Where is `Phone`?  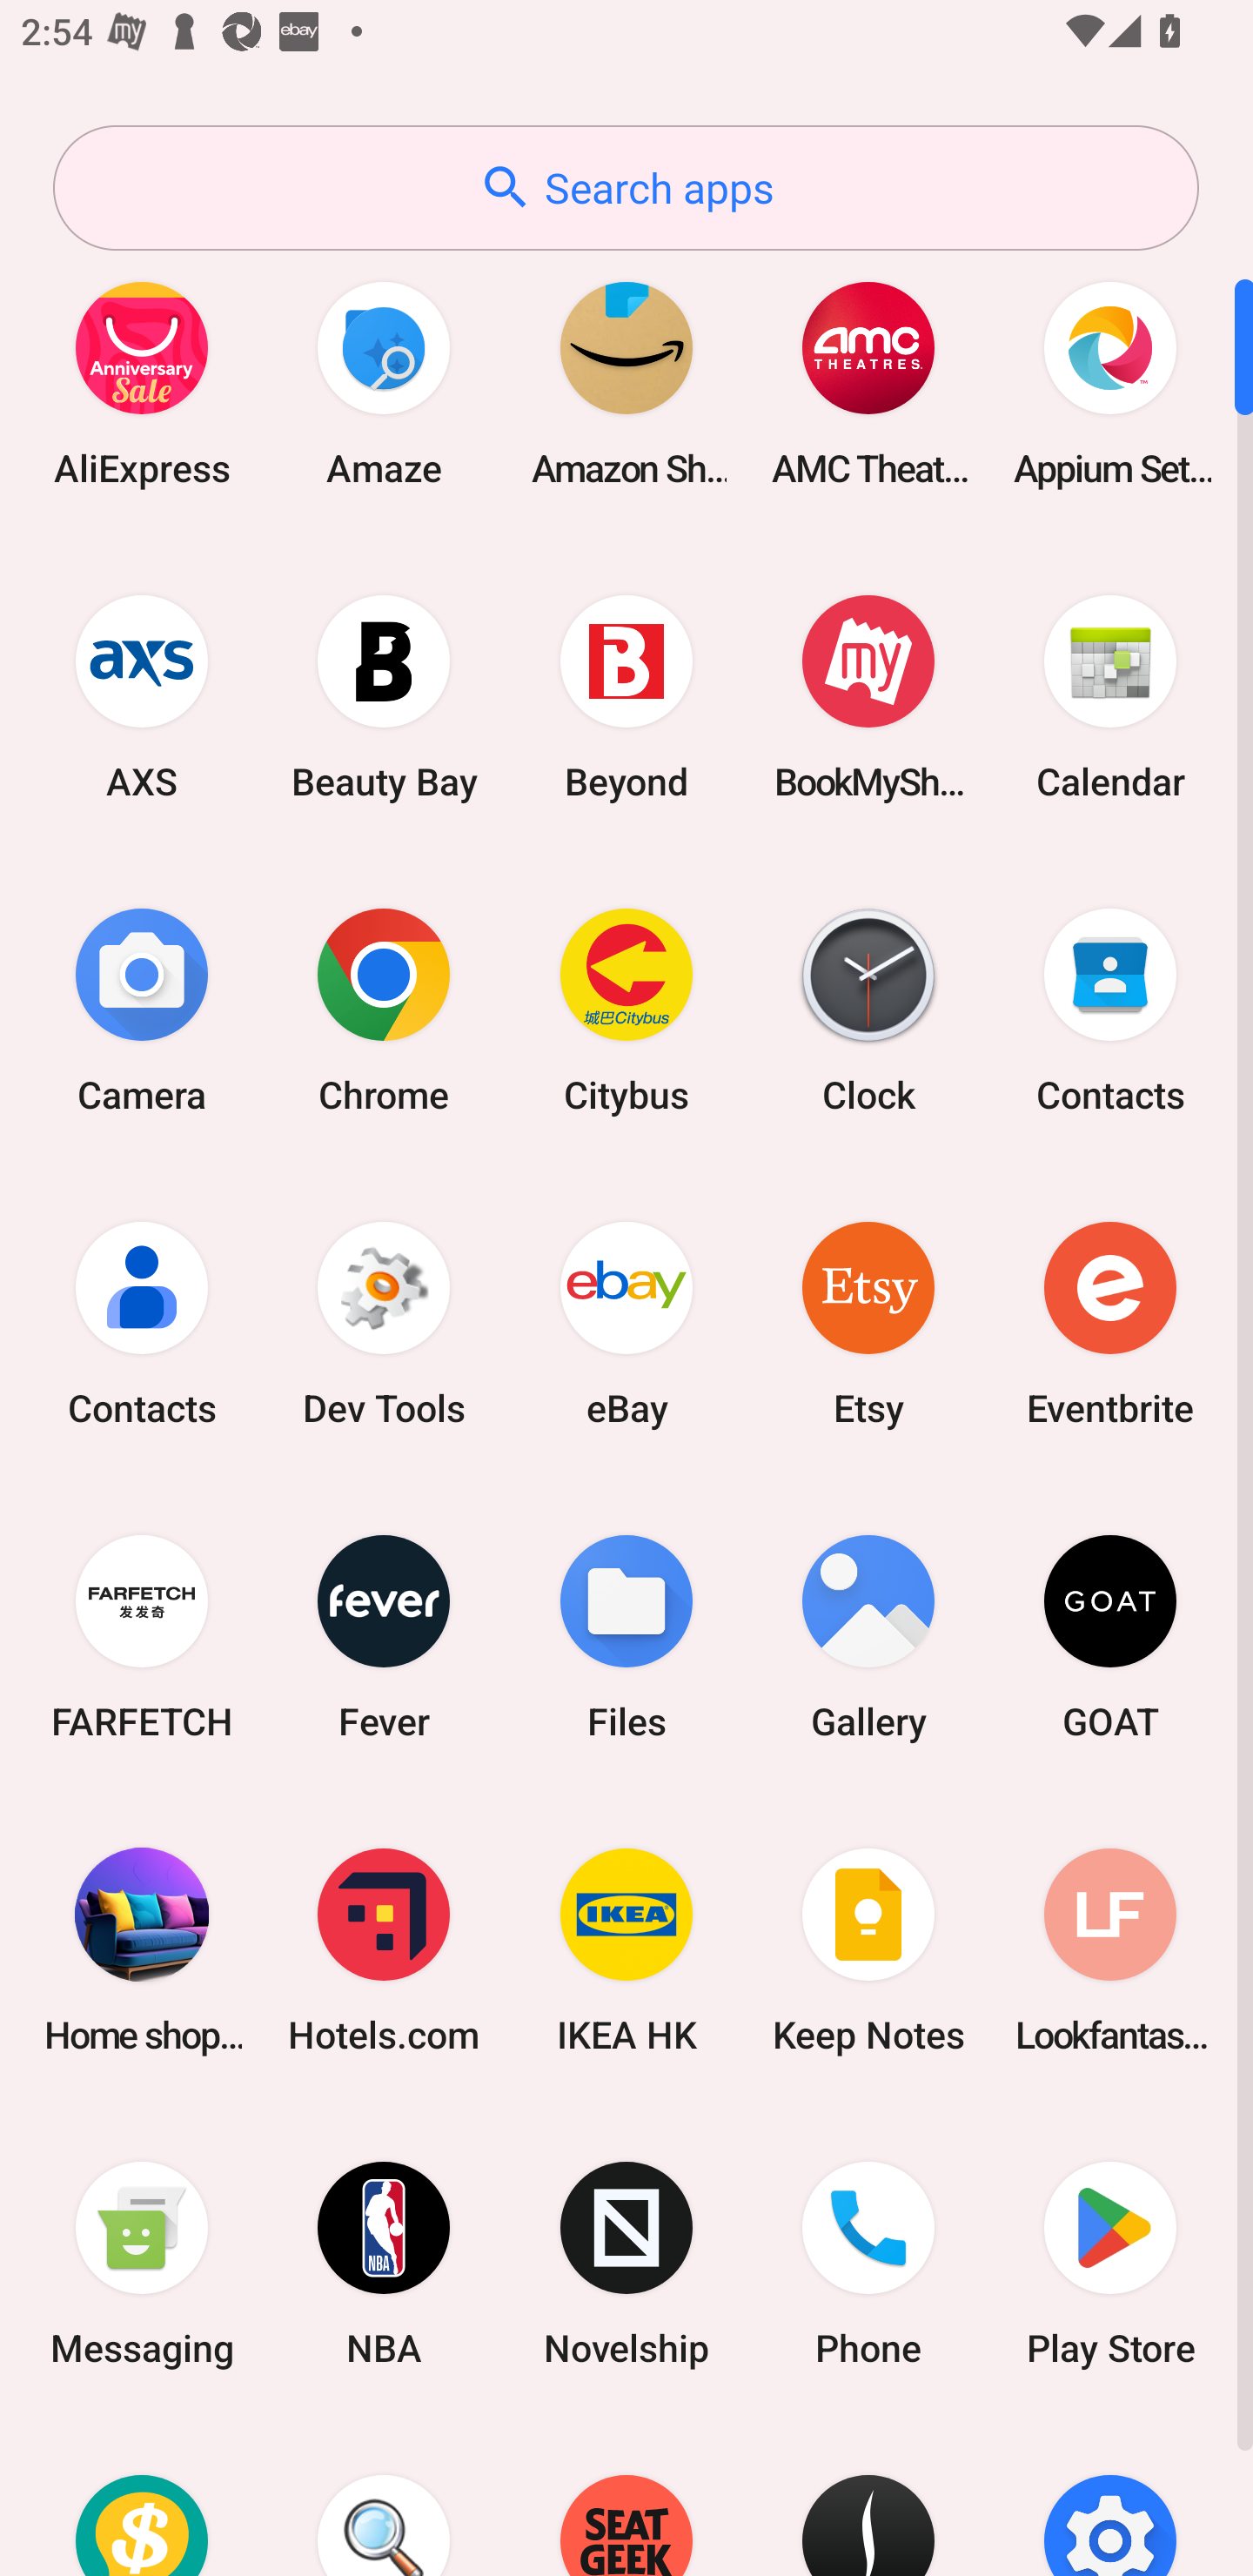
Phone is located at coordinates (868, 2264).